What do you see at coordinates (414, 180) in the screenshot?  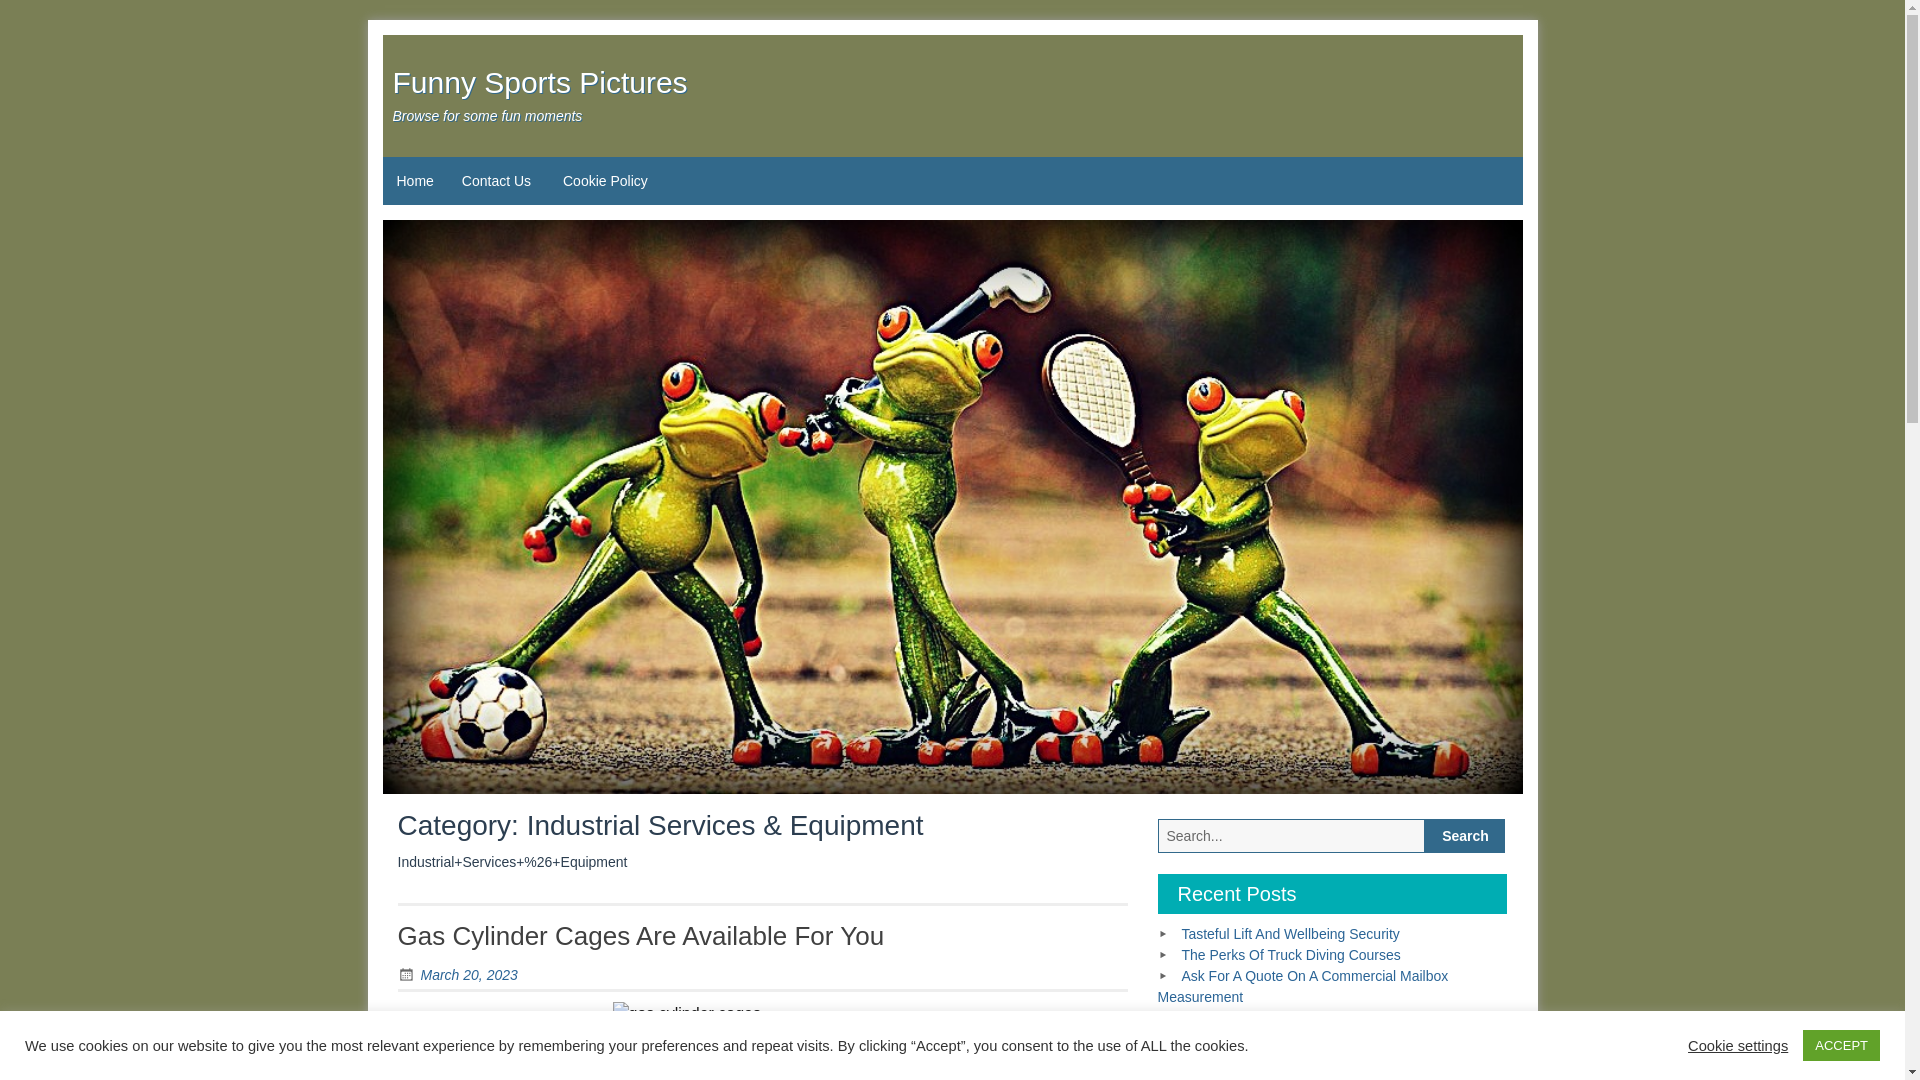 I see `Home` at bounding box center [414, 180].